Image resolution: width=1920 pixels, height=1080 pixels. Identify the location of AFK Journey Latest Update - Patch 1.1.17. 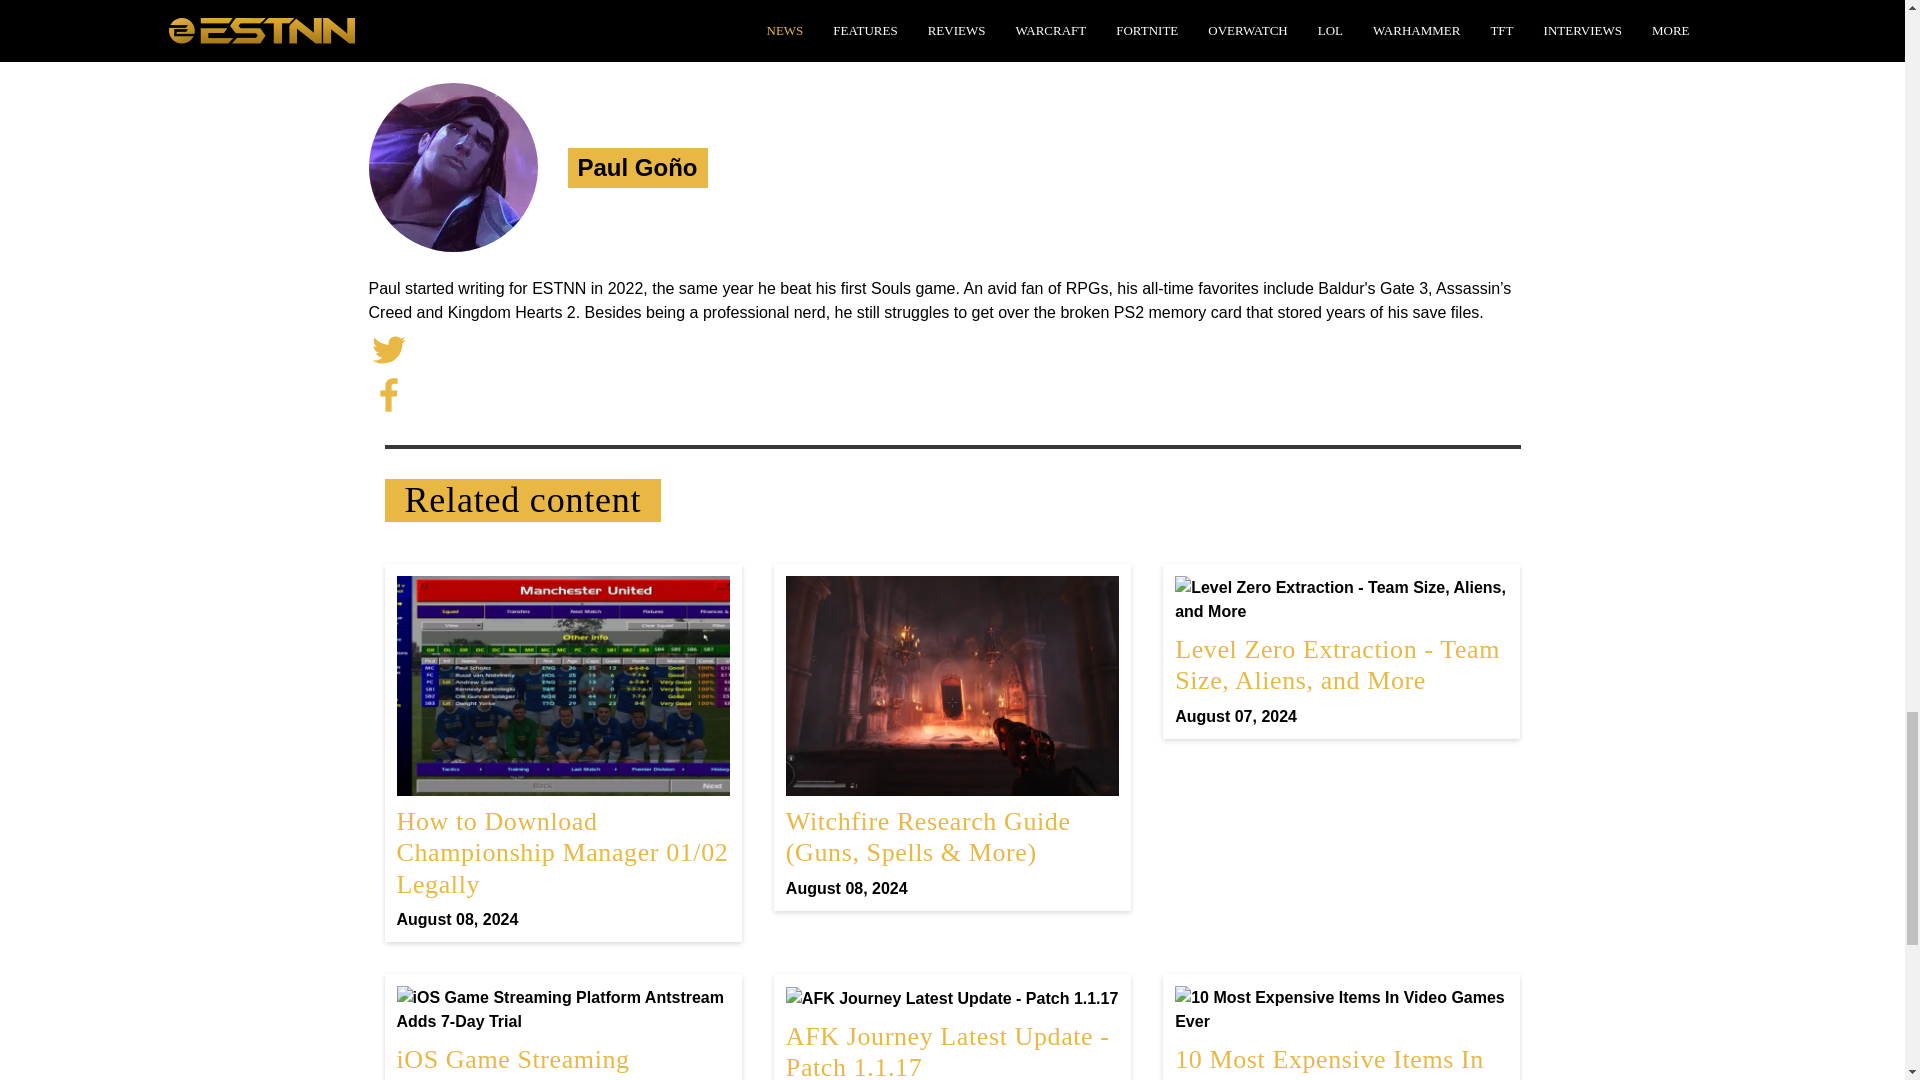
(1341, 650).